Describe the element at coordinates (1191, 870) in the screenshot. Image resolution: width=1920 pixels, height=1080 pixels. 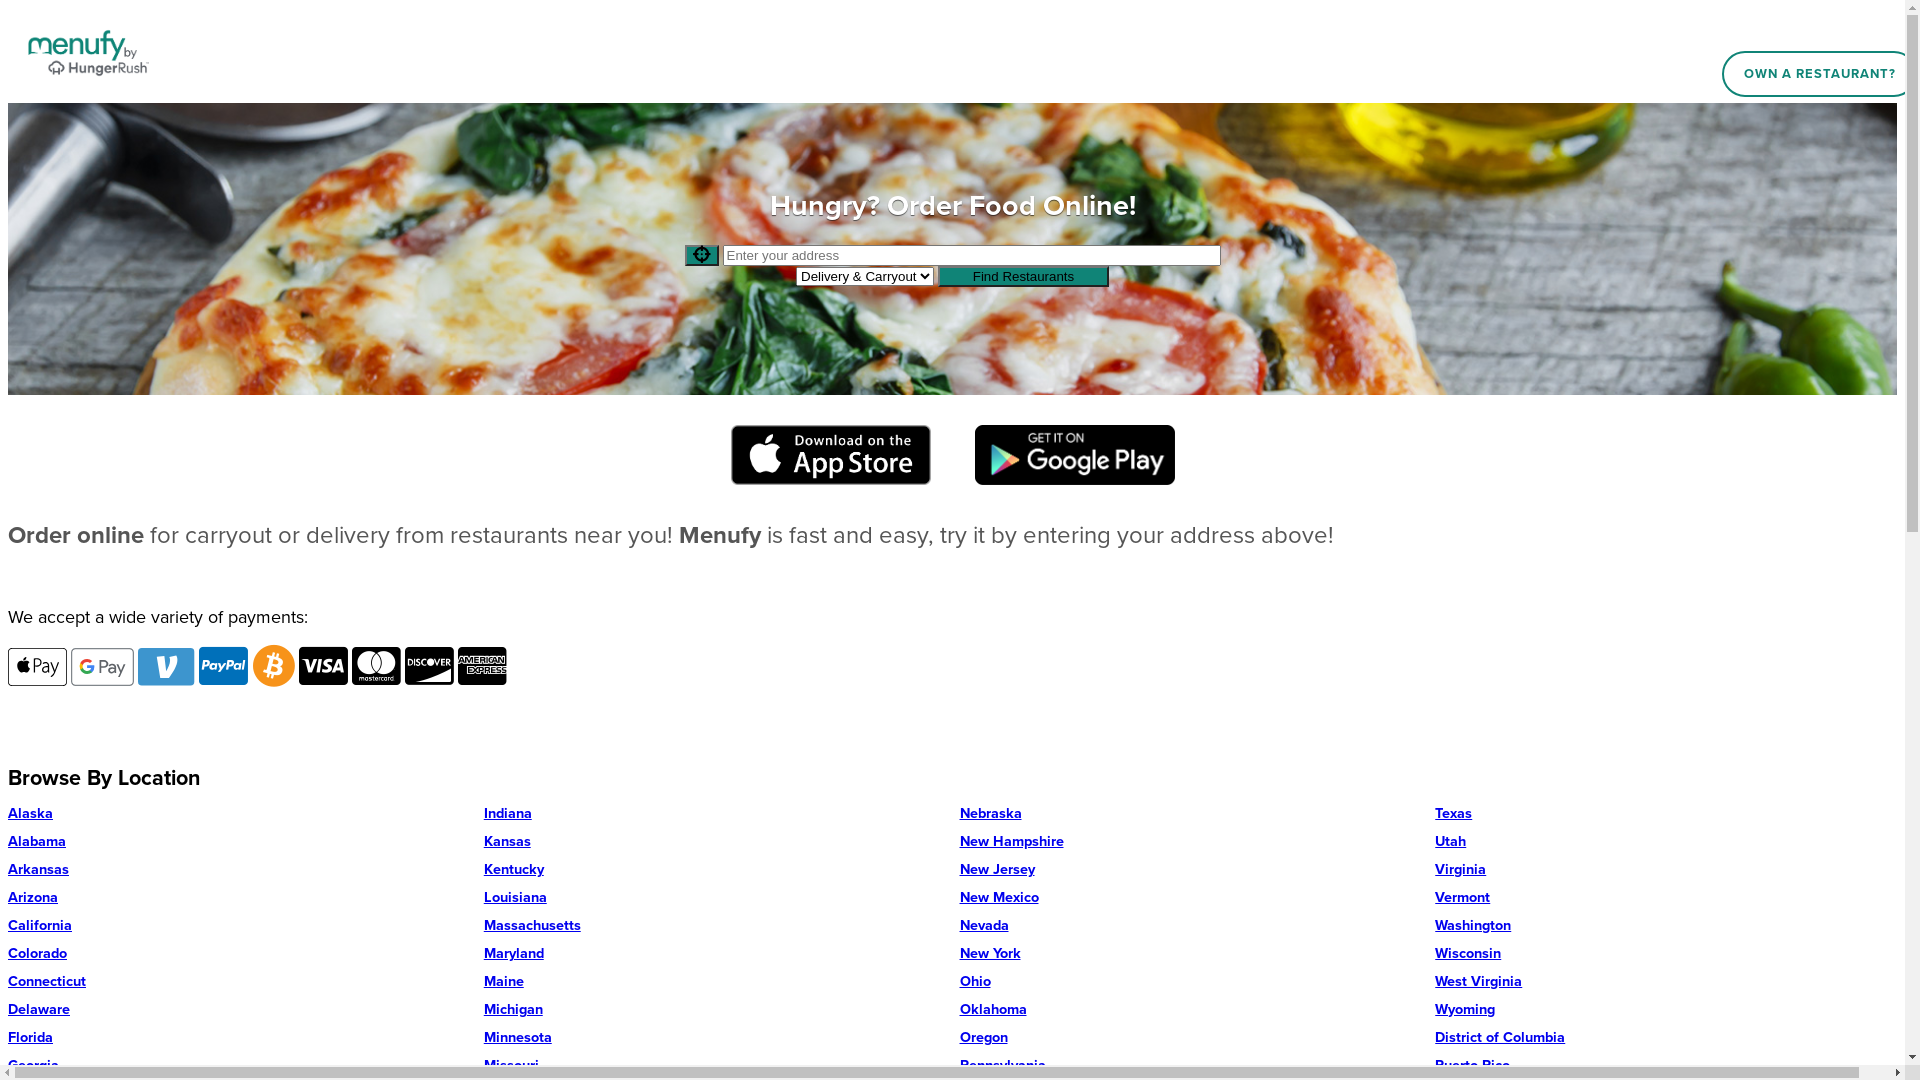
I see `New Jersey` at that location.